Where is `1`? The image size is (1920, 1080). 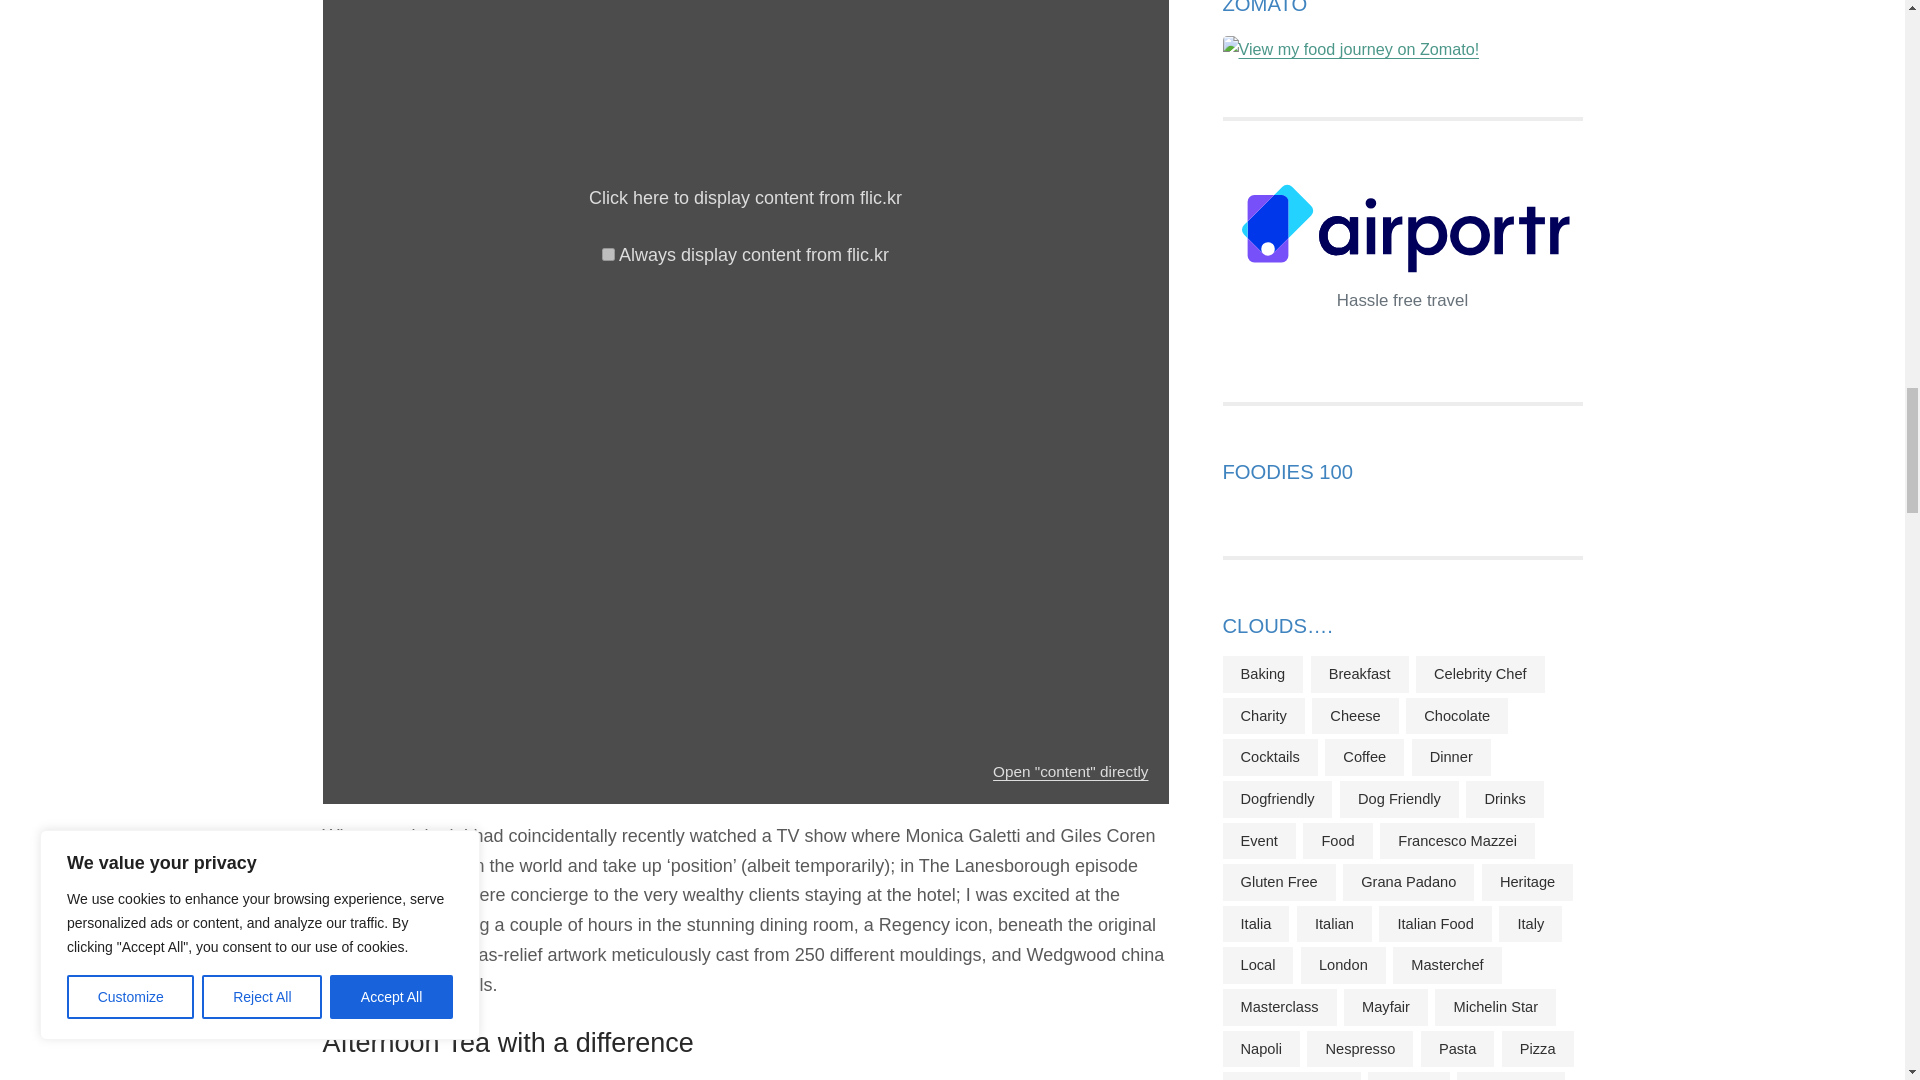 1 is located at coordinates (608, 254).